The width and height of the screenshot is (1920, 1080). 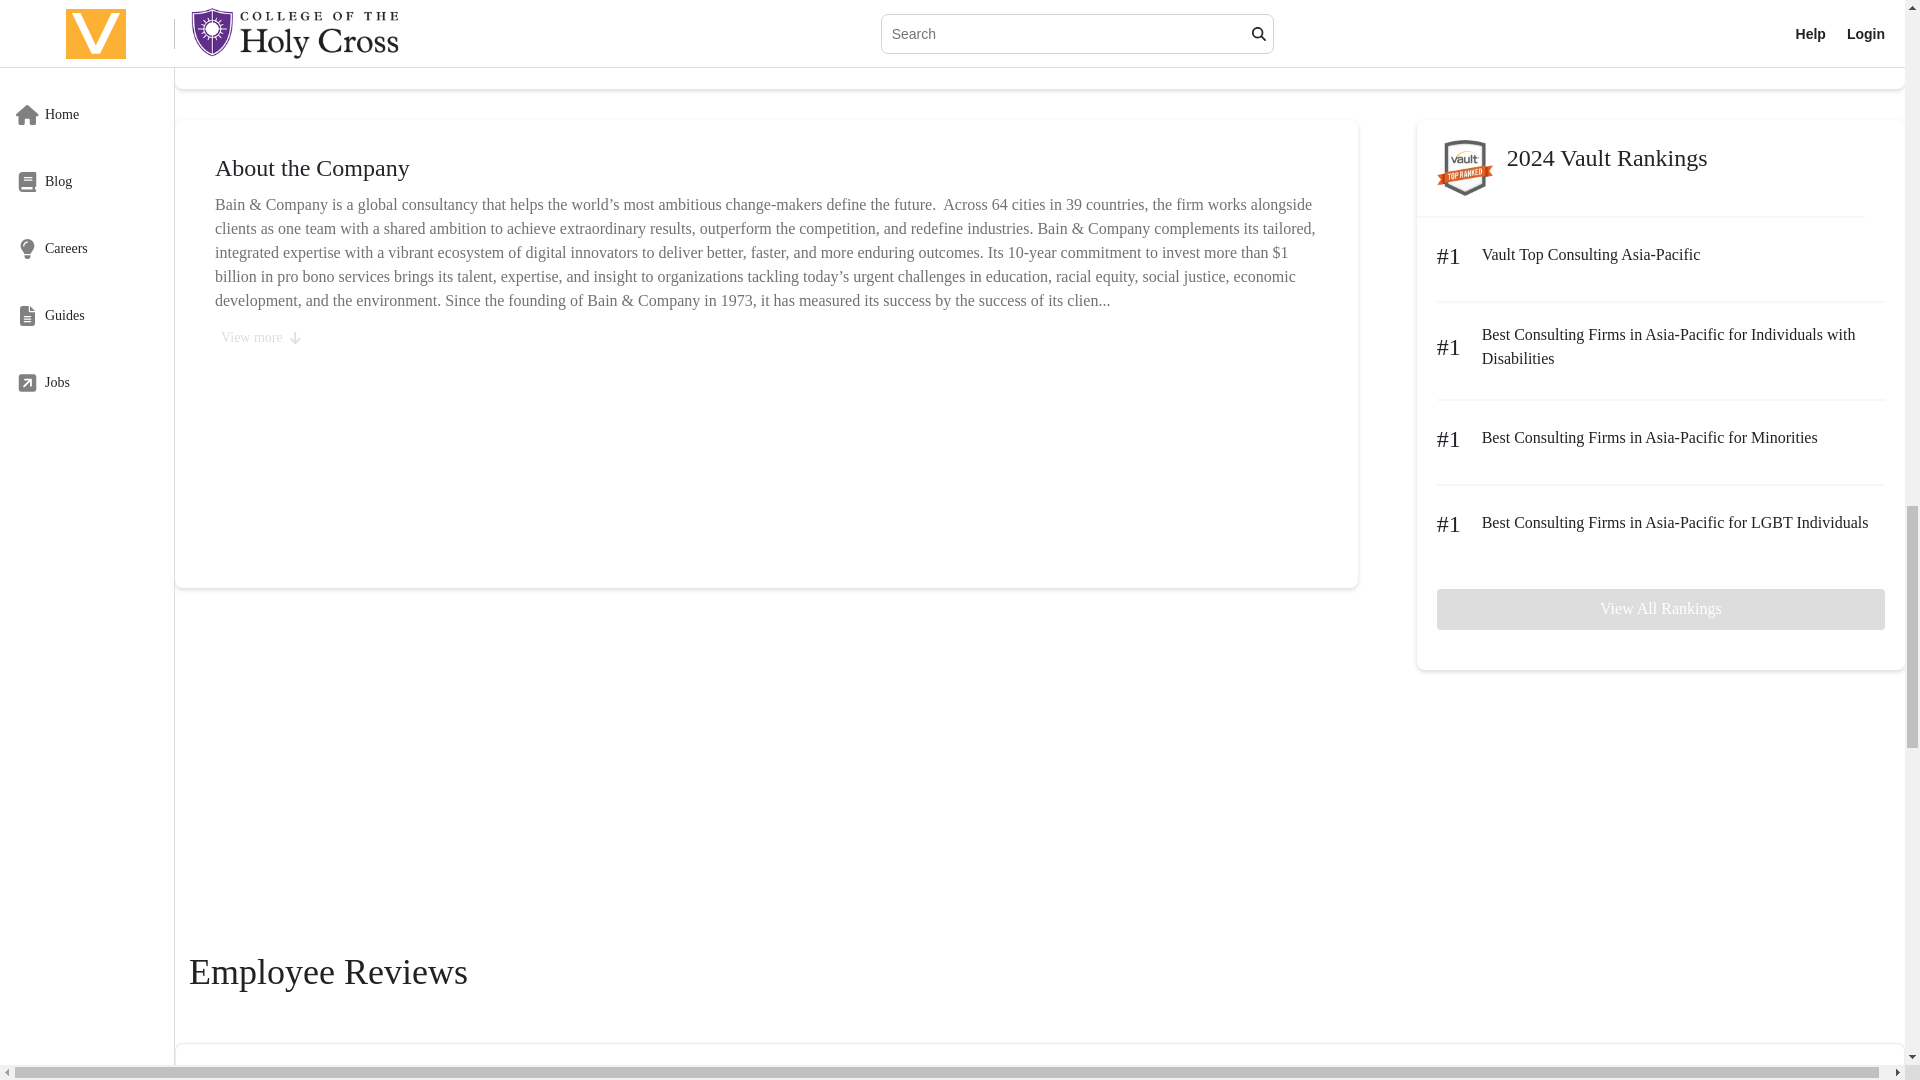 What do you see at coordinates (1039, 814) in the screenshot?
I see `3rd party ad content` at bounding box center [1039, 814].